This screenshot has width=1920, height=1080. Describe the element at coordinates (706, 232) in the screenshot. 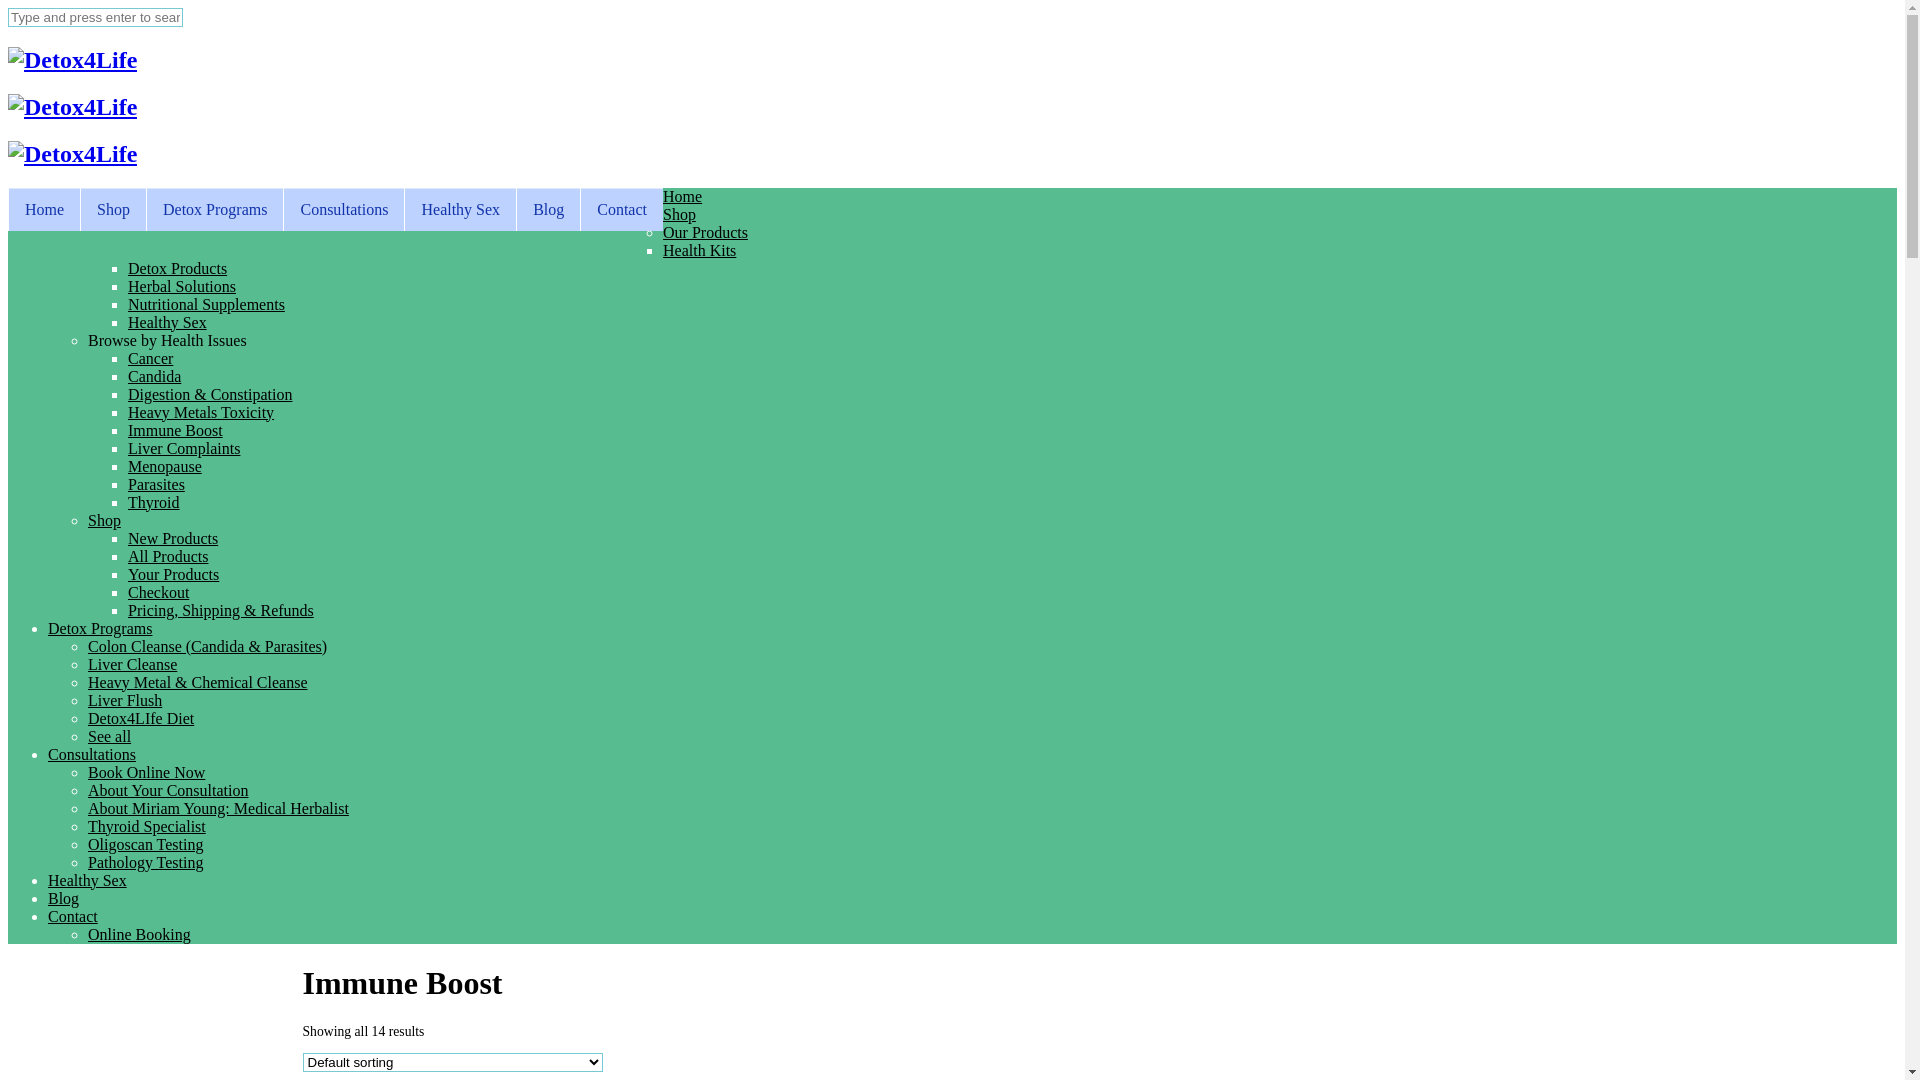

I see `Our Products` at that location.